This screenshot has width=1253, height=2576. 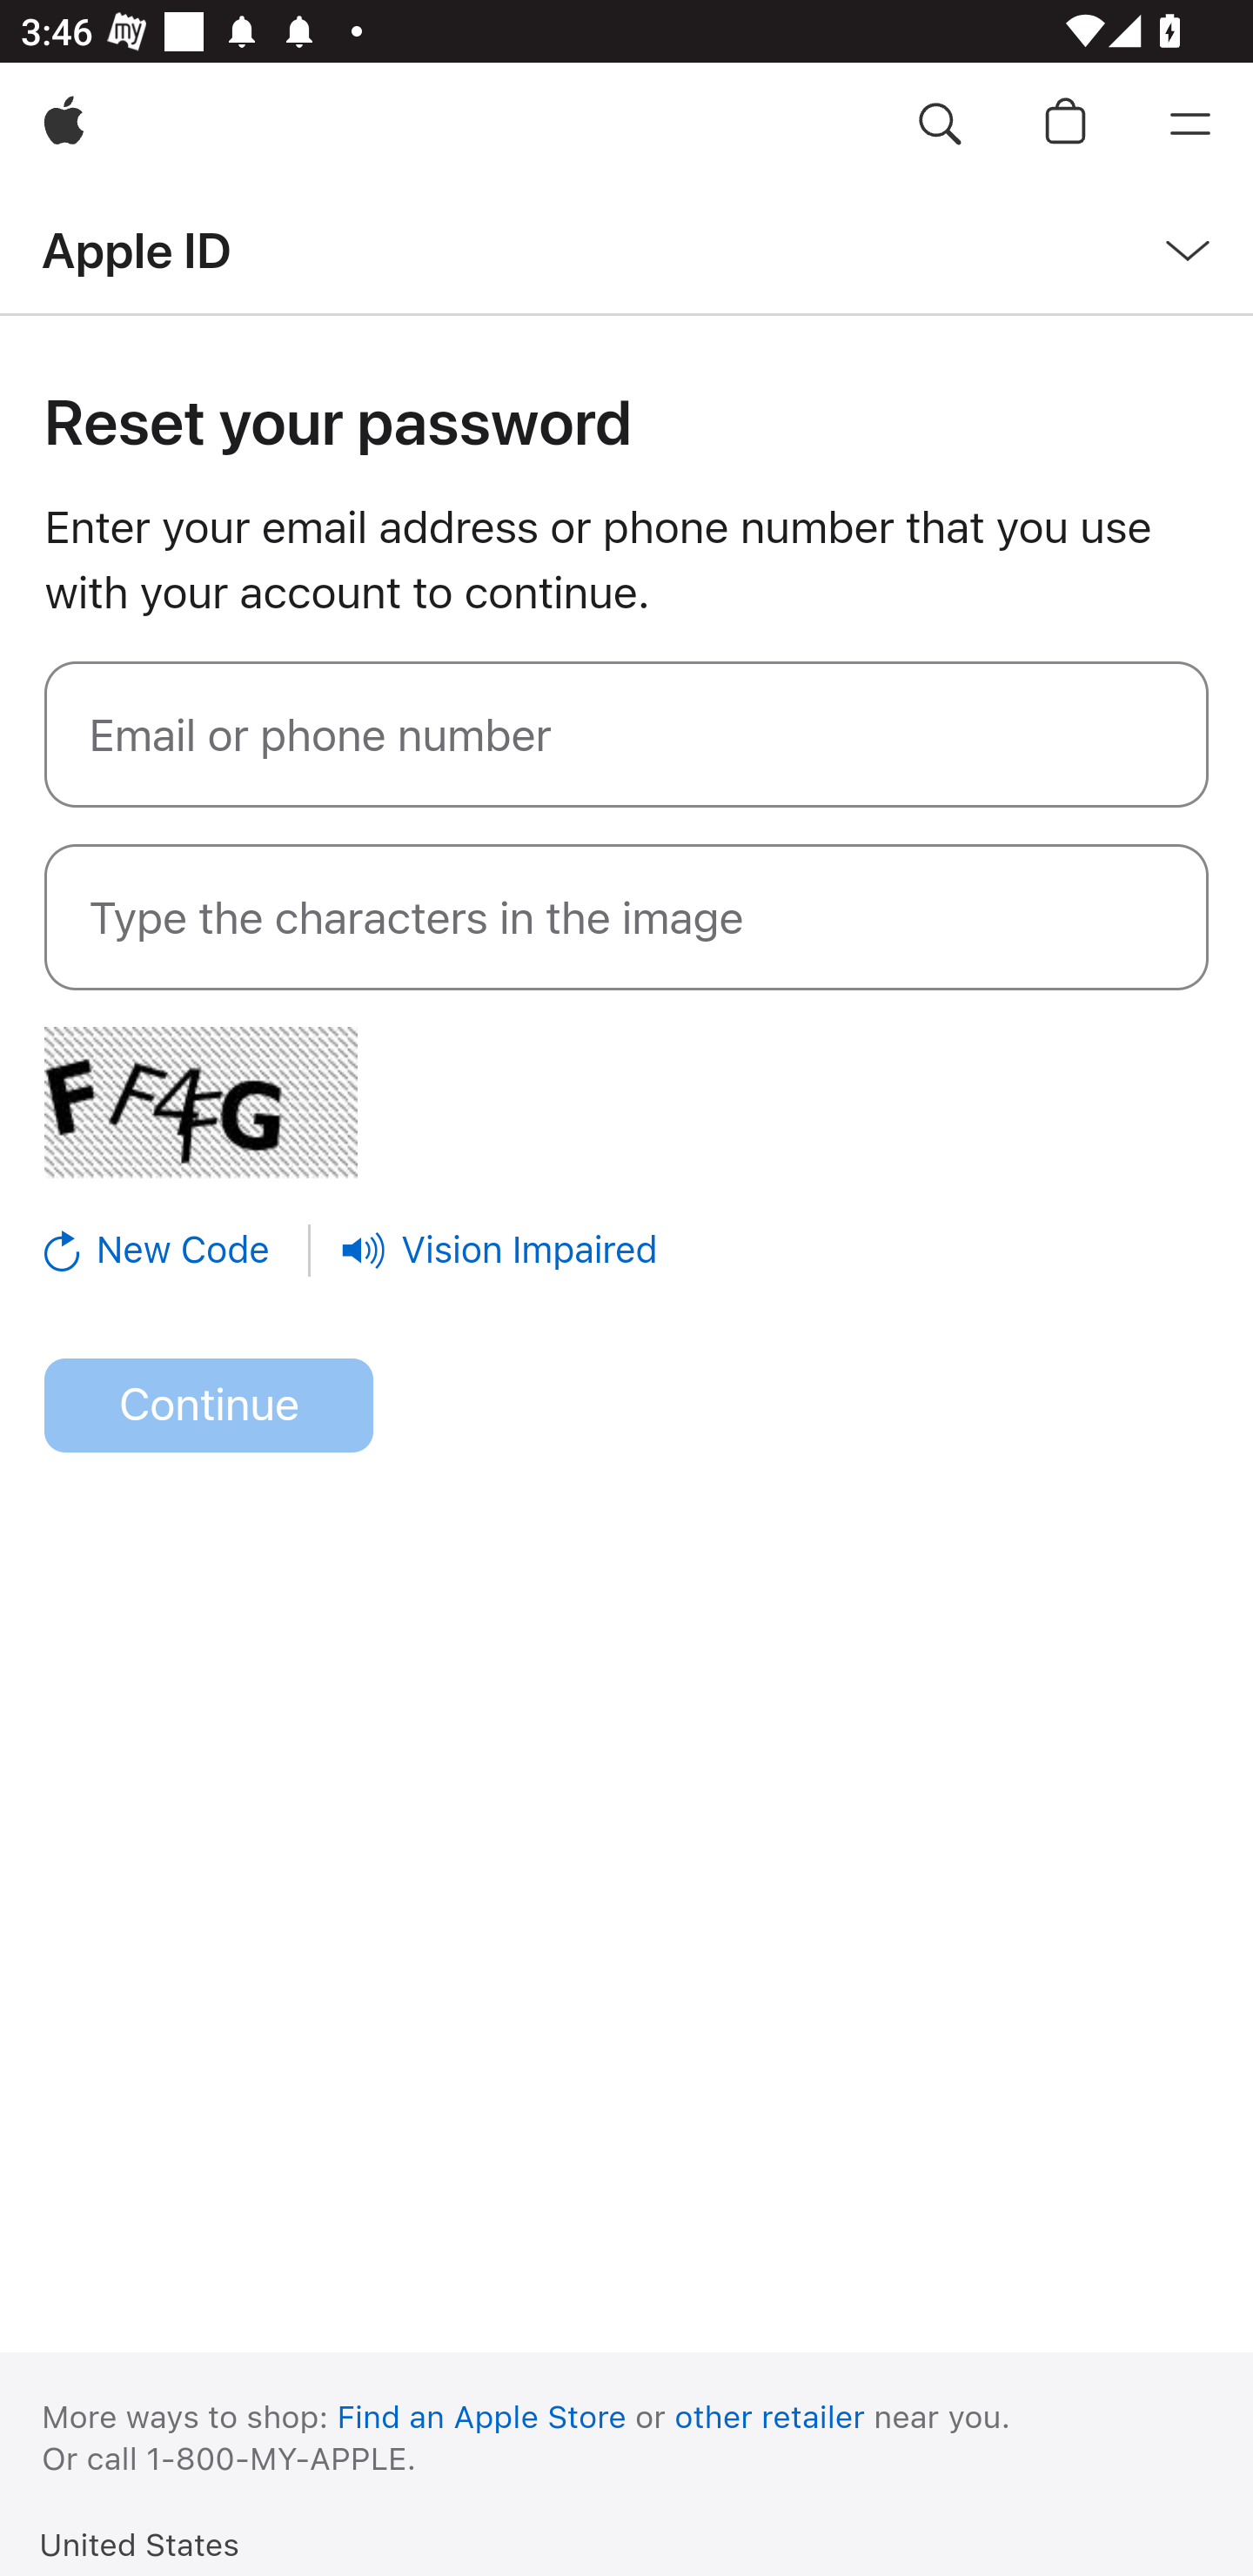 What do you see at coordinates (209, 1406) in the screenshot?
I see `Continue` at bounding box center [209, 1406].